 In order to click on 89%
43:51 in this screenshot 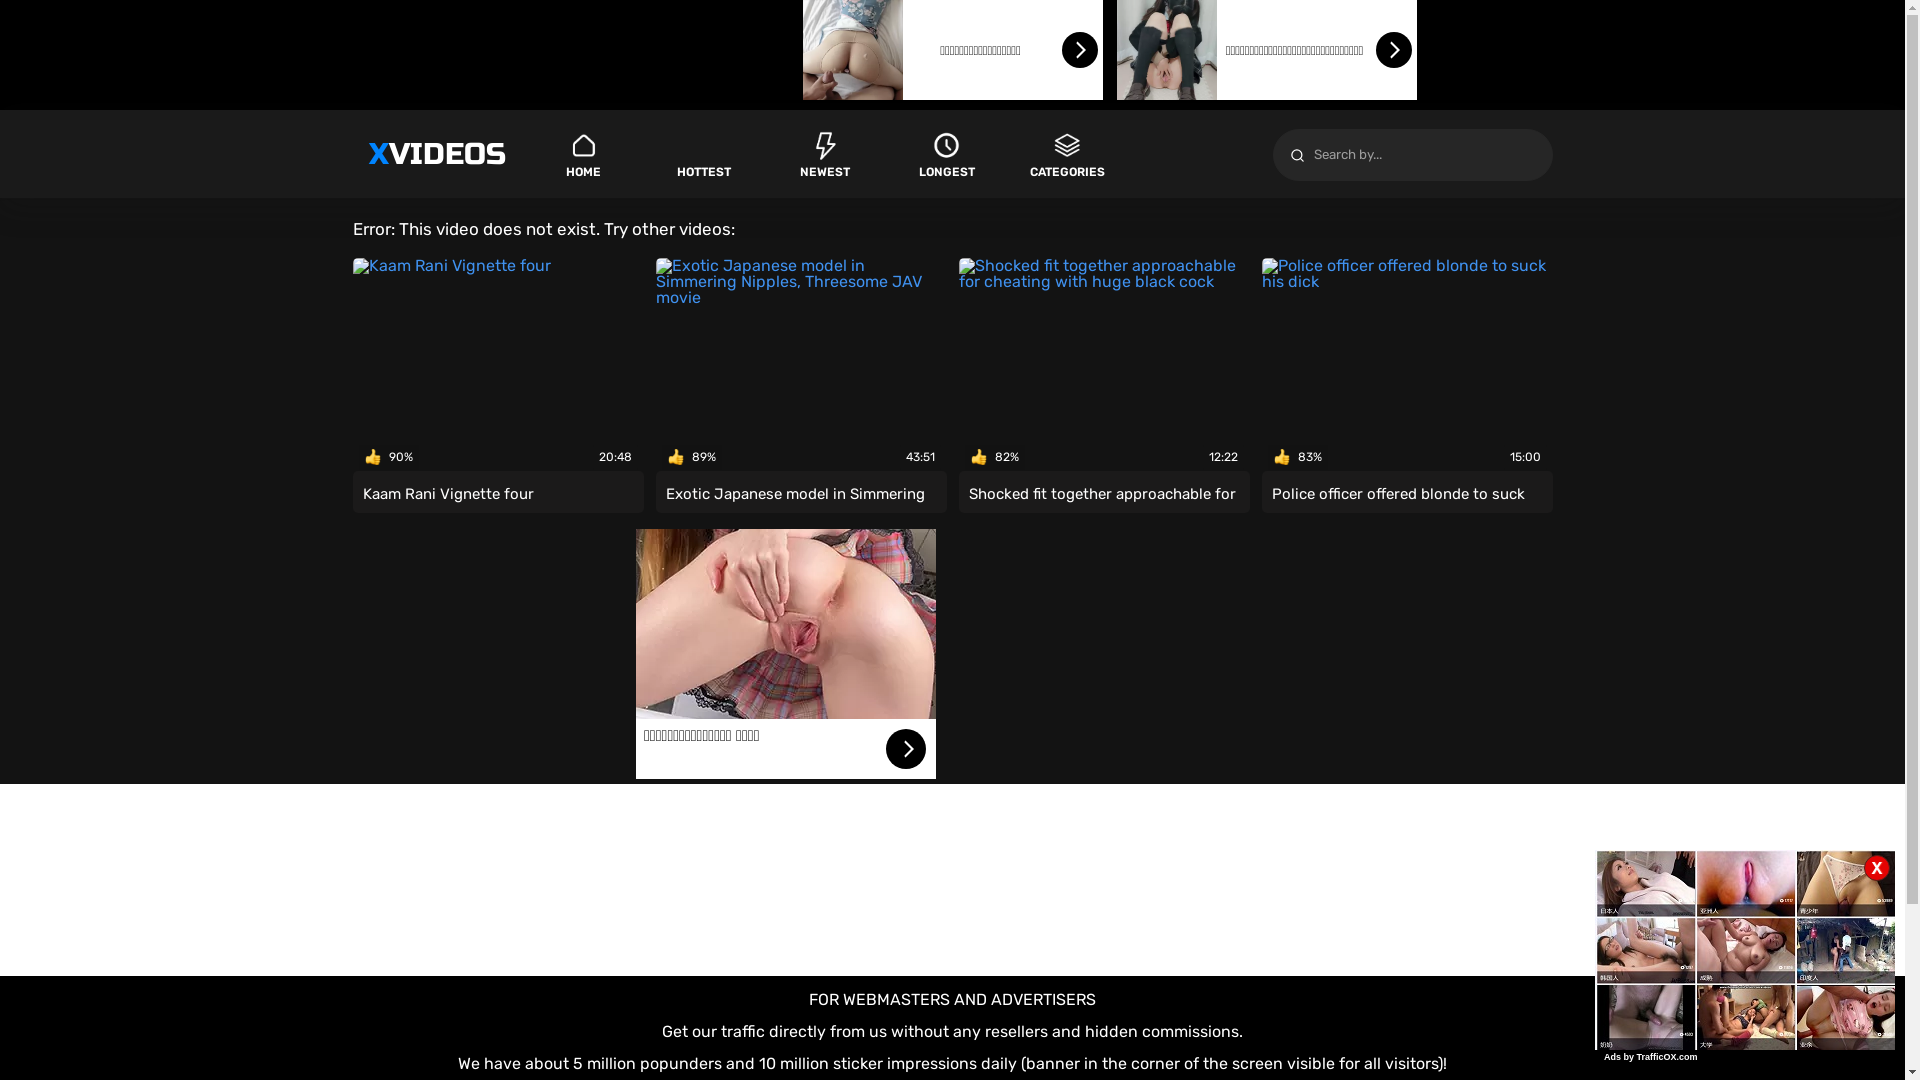, I will do `click(802, 367)`.